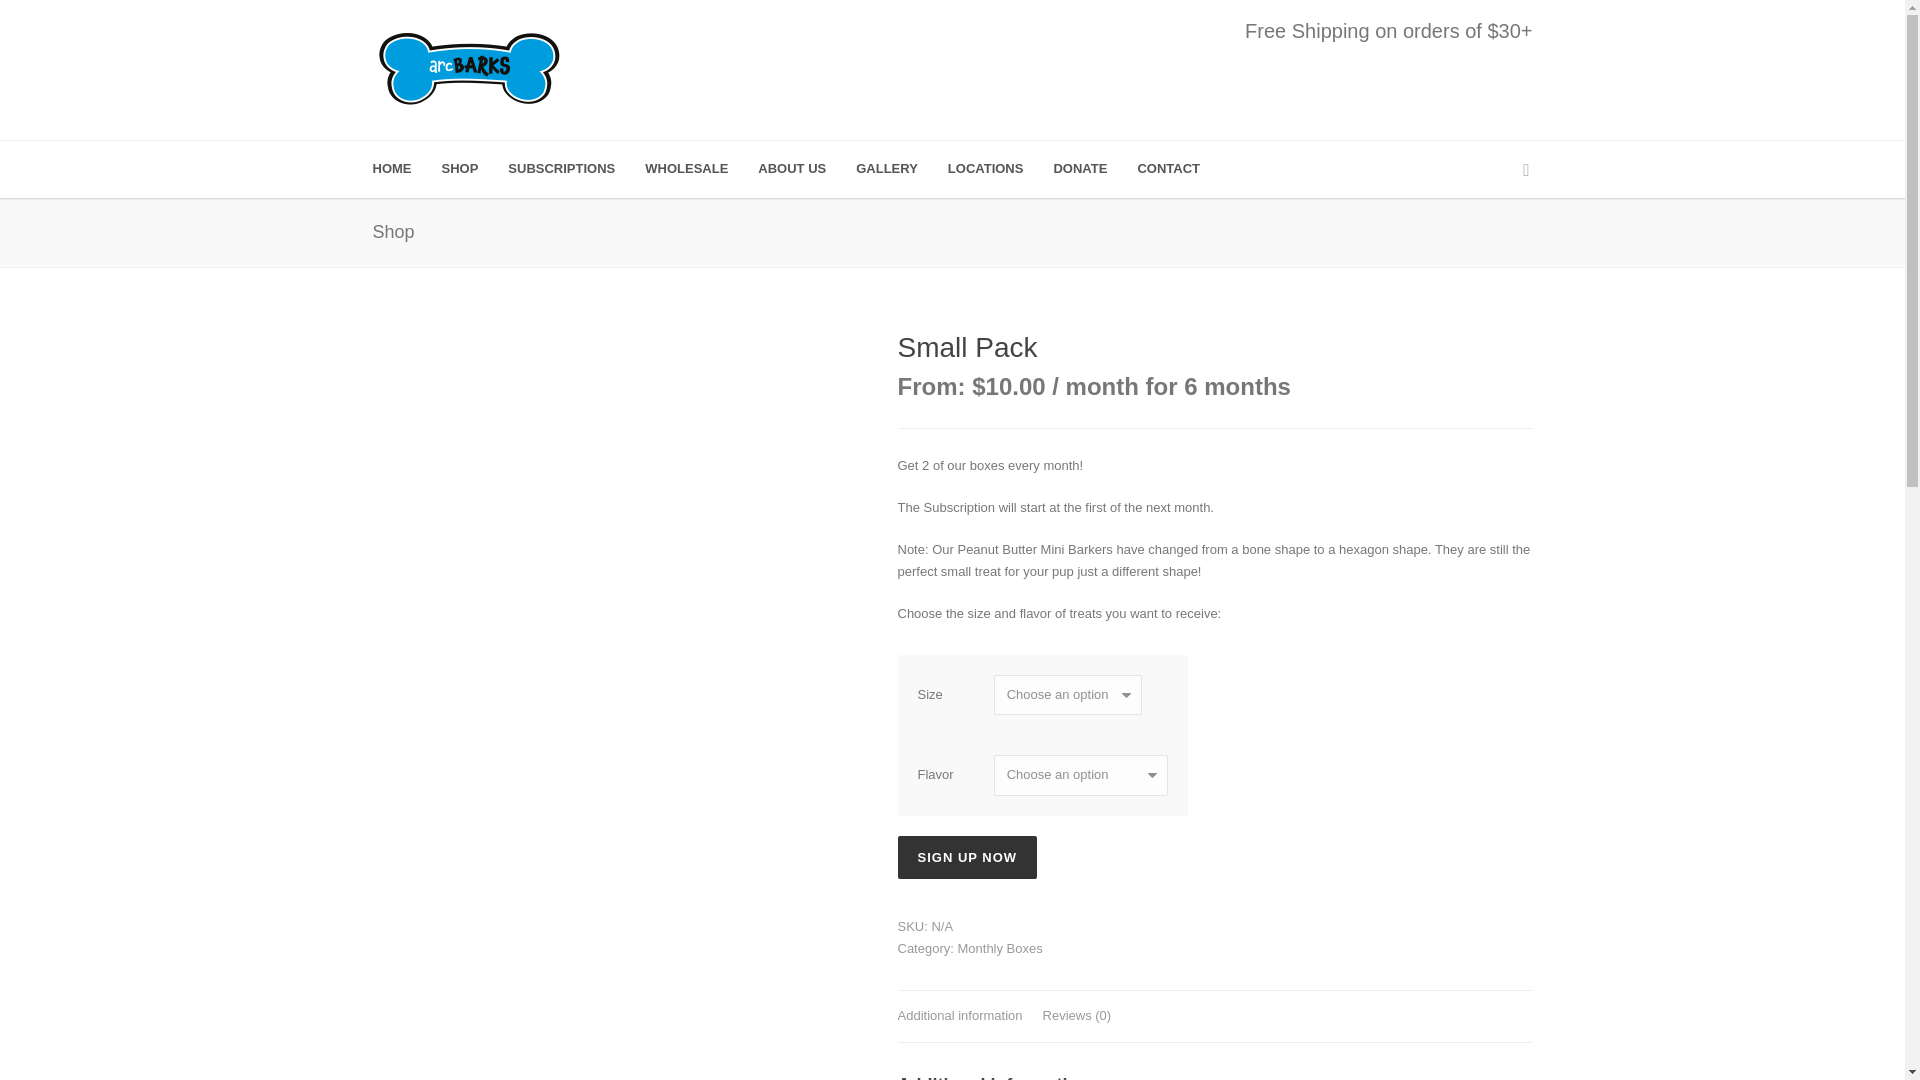 This screenshot has height=1080, width=1920. What do you see at coordinates (999, 948) in the screenshot?
I see `Monthly Boxes` at bounding box center [999, 948].